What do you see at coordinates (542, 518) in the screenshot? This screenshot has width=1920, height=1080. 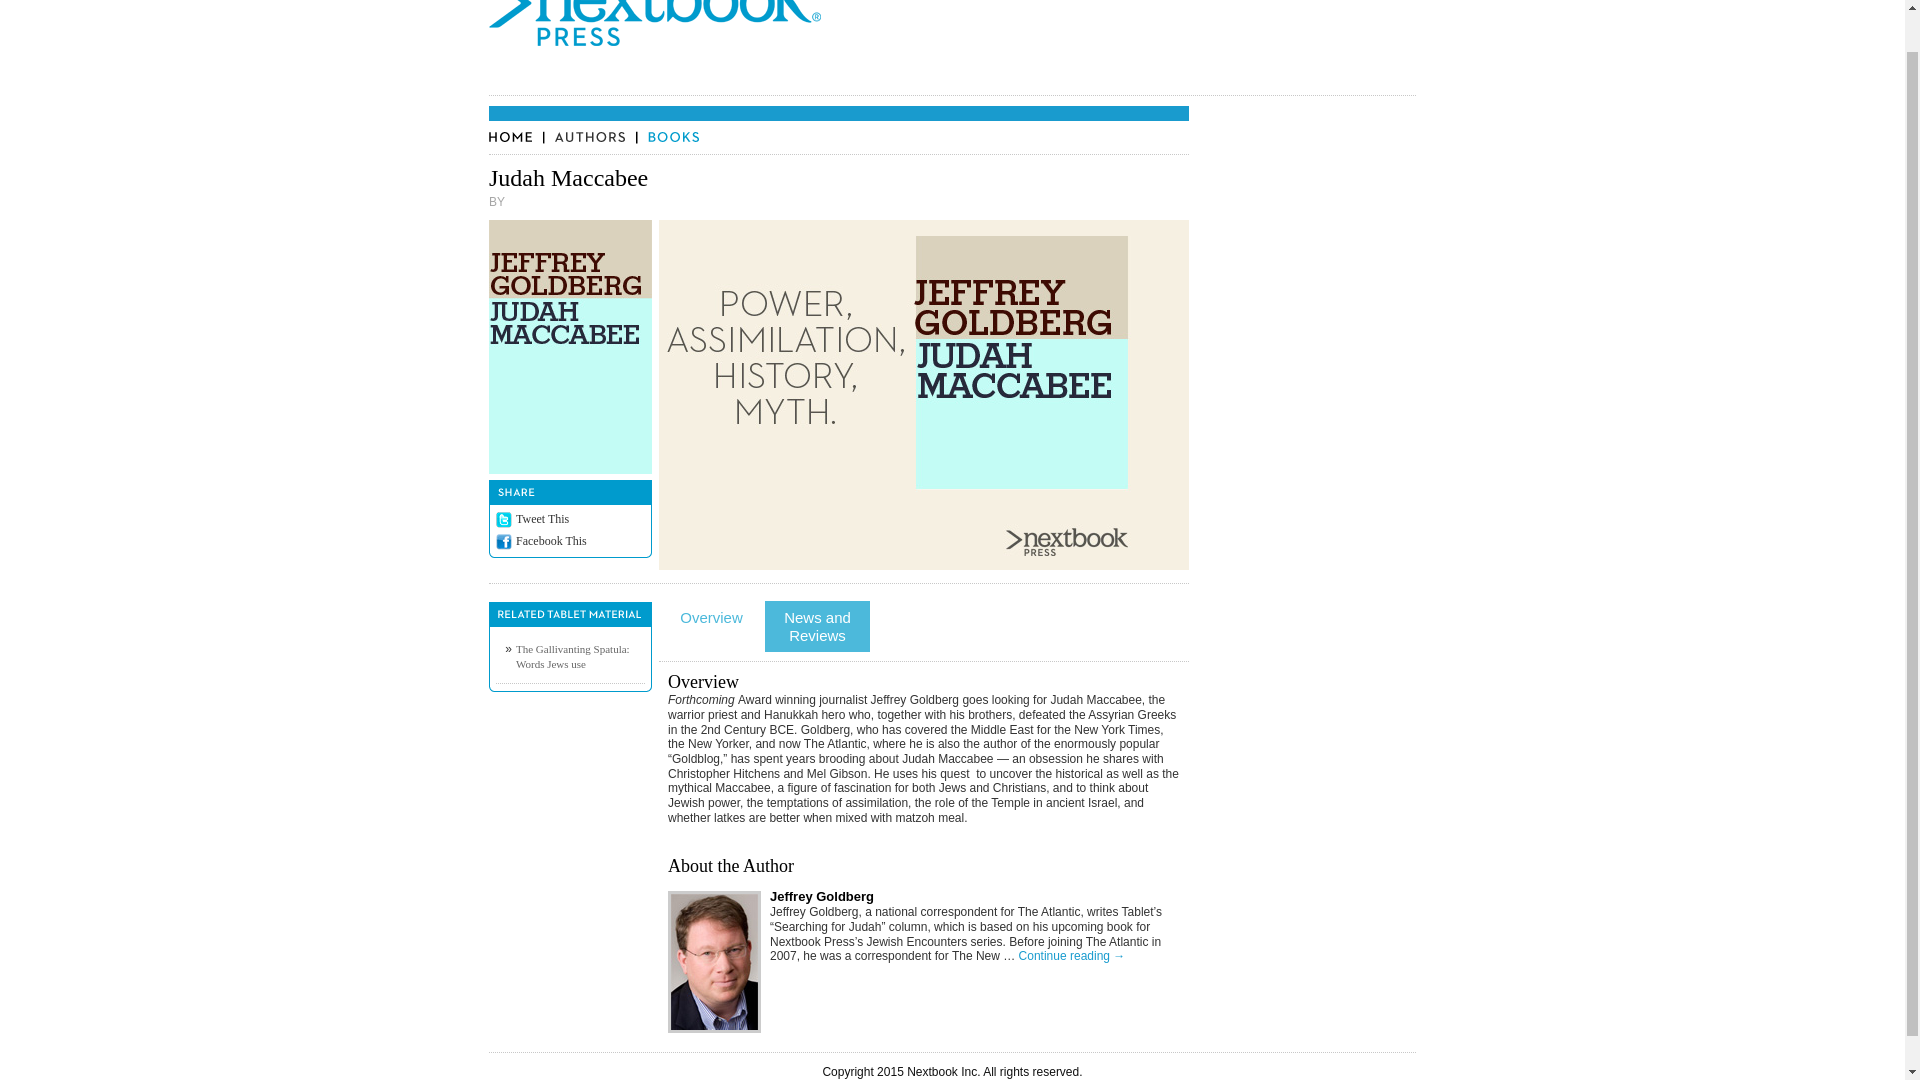 I see `Tweet This` at bounding box center [542, 518].